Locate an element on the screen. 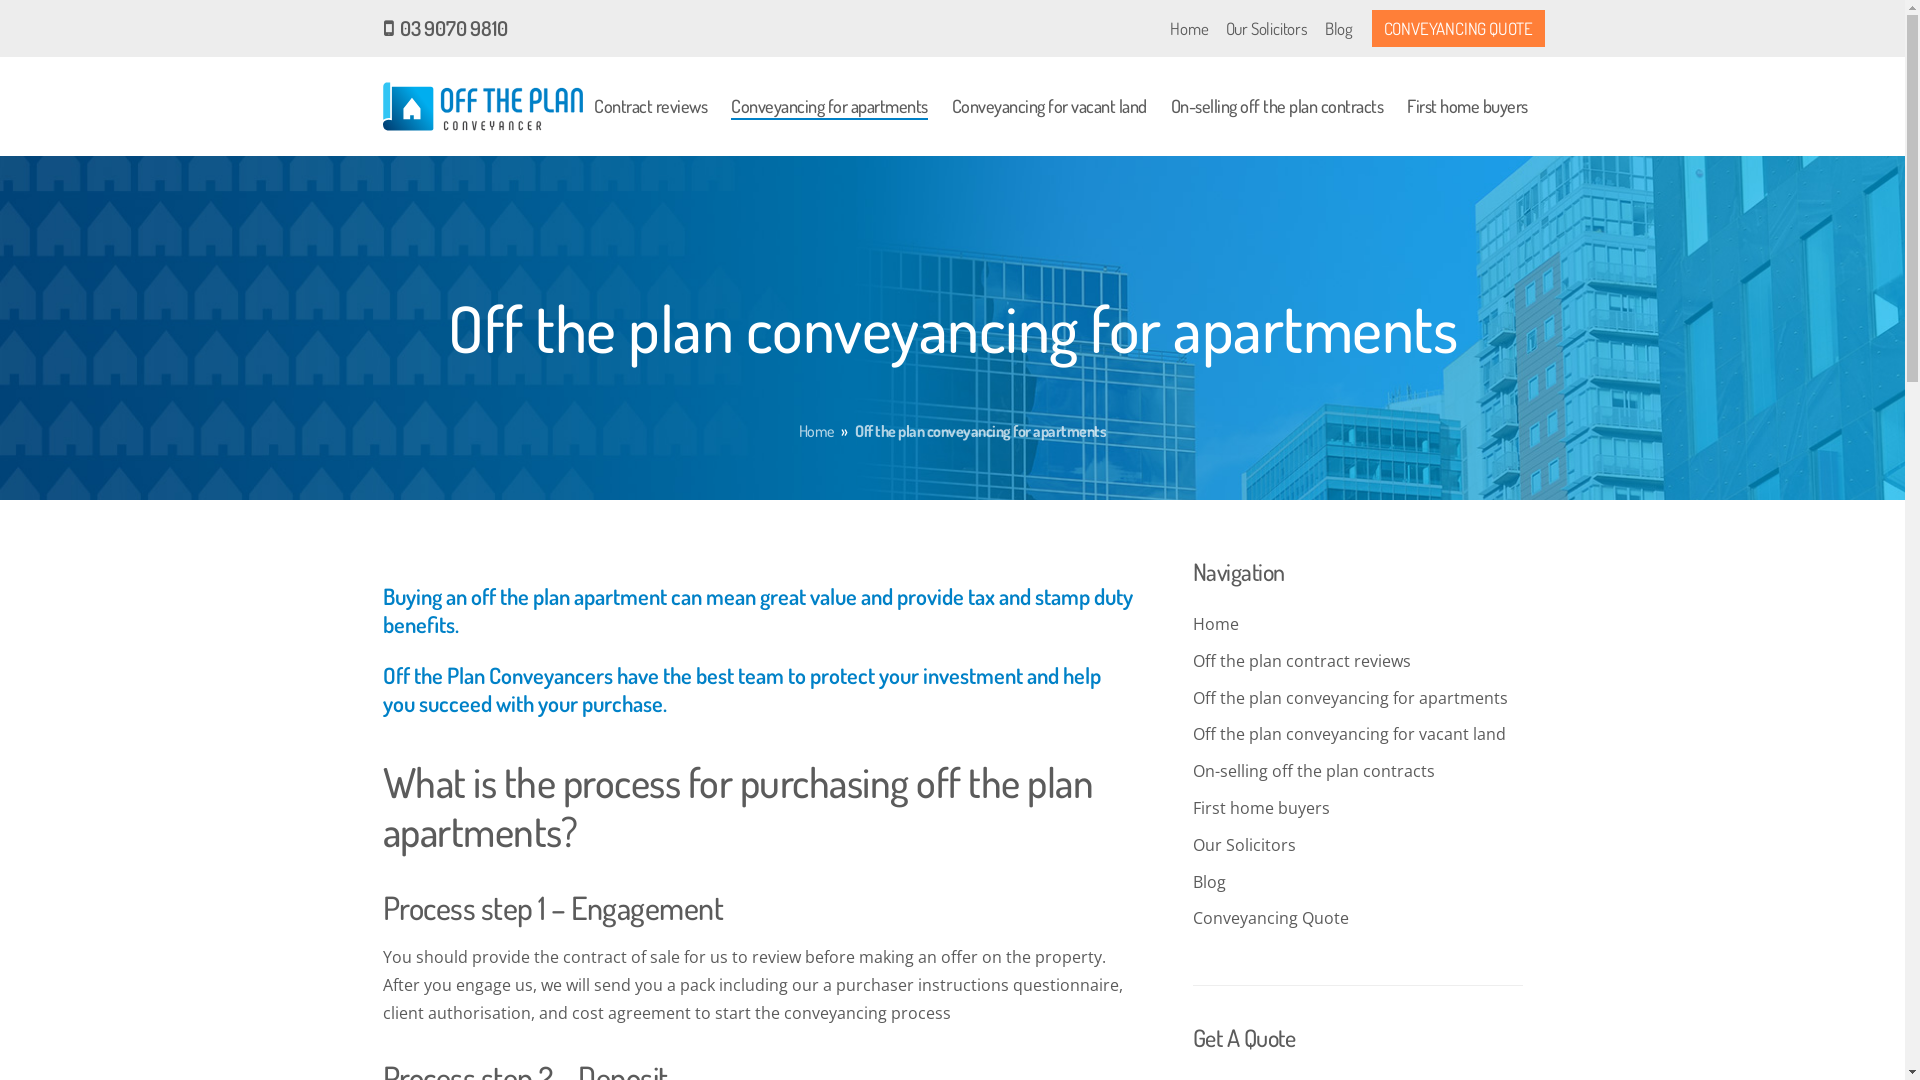 The image size is (1920, 1080). Home is located at coordinates (405, 559).